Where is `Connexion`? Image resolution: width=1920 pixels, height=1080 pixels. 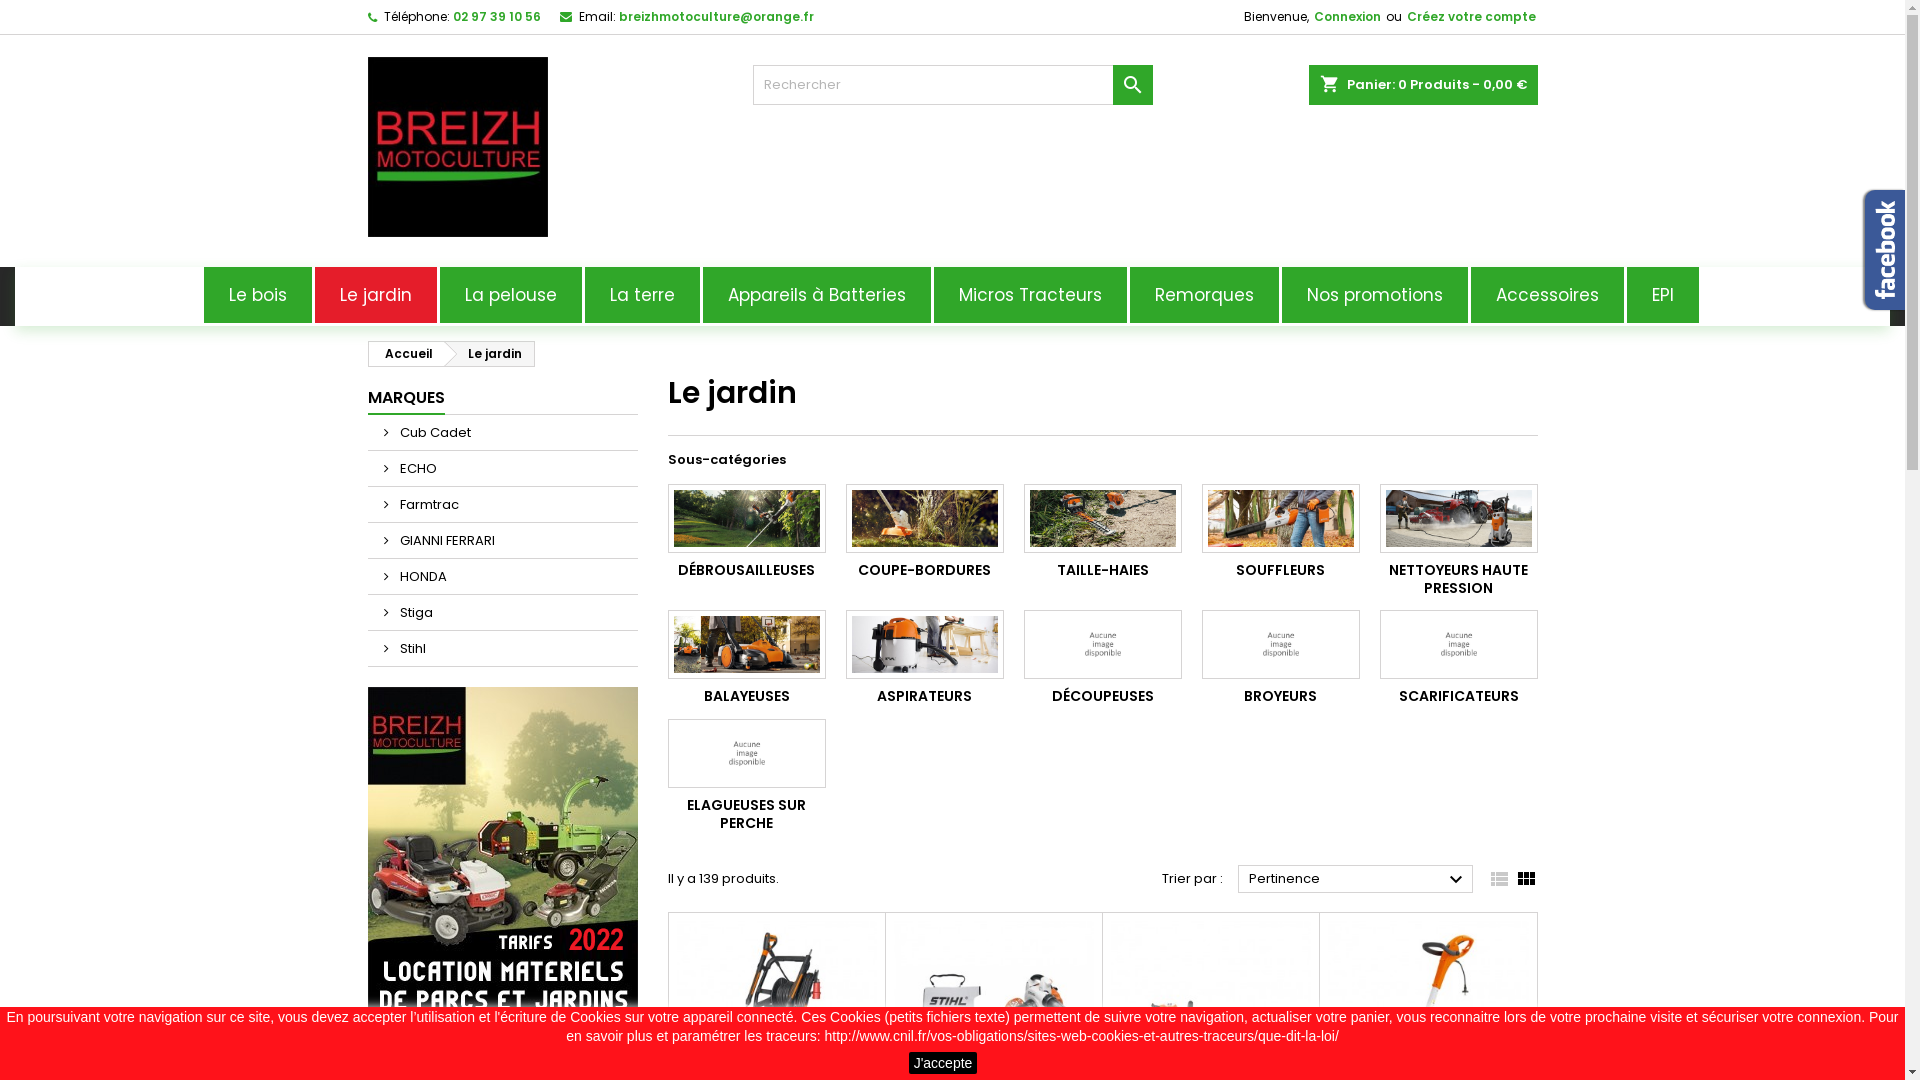 Connexion is located at coordinates (1348, 17).